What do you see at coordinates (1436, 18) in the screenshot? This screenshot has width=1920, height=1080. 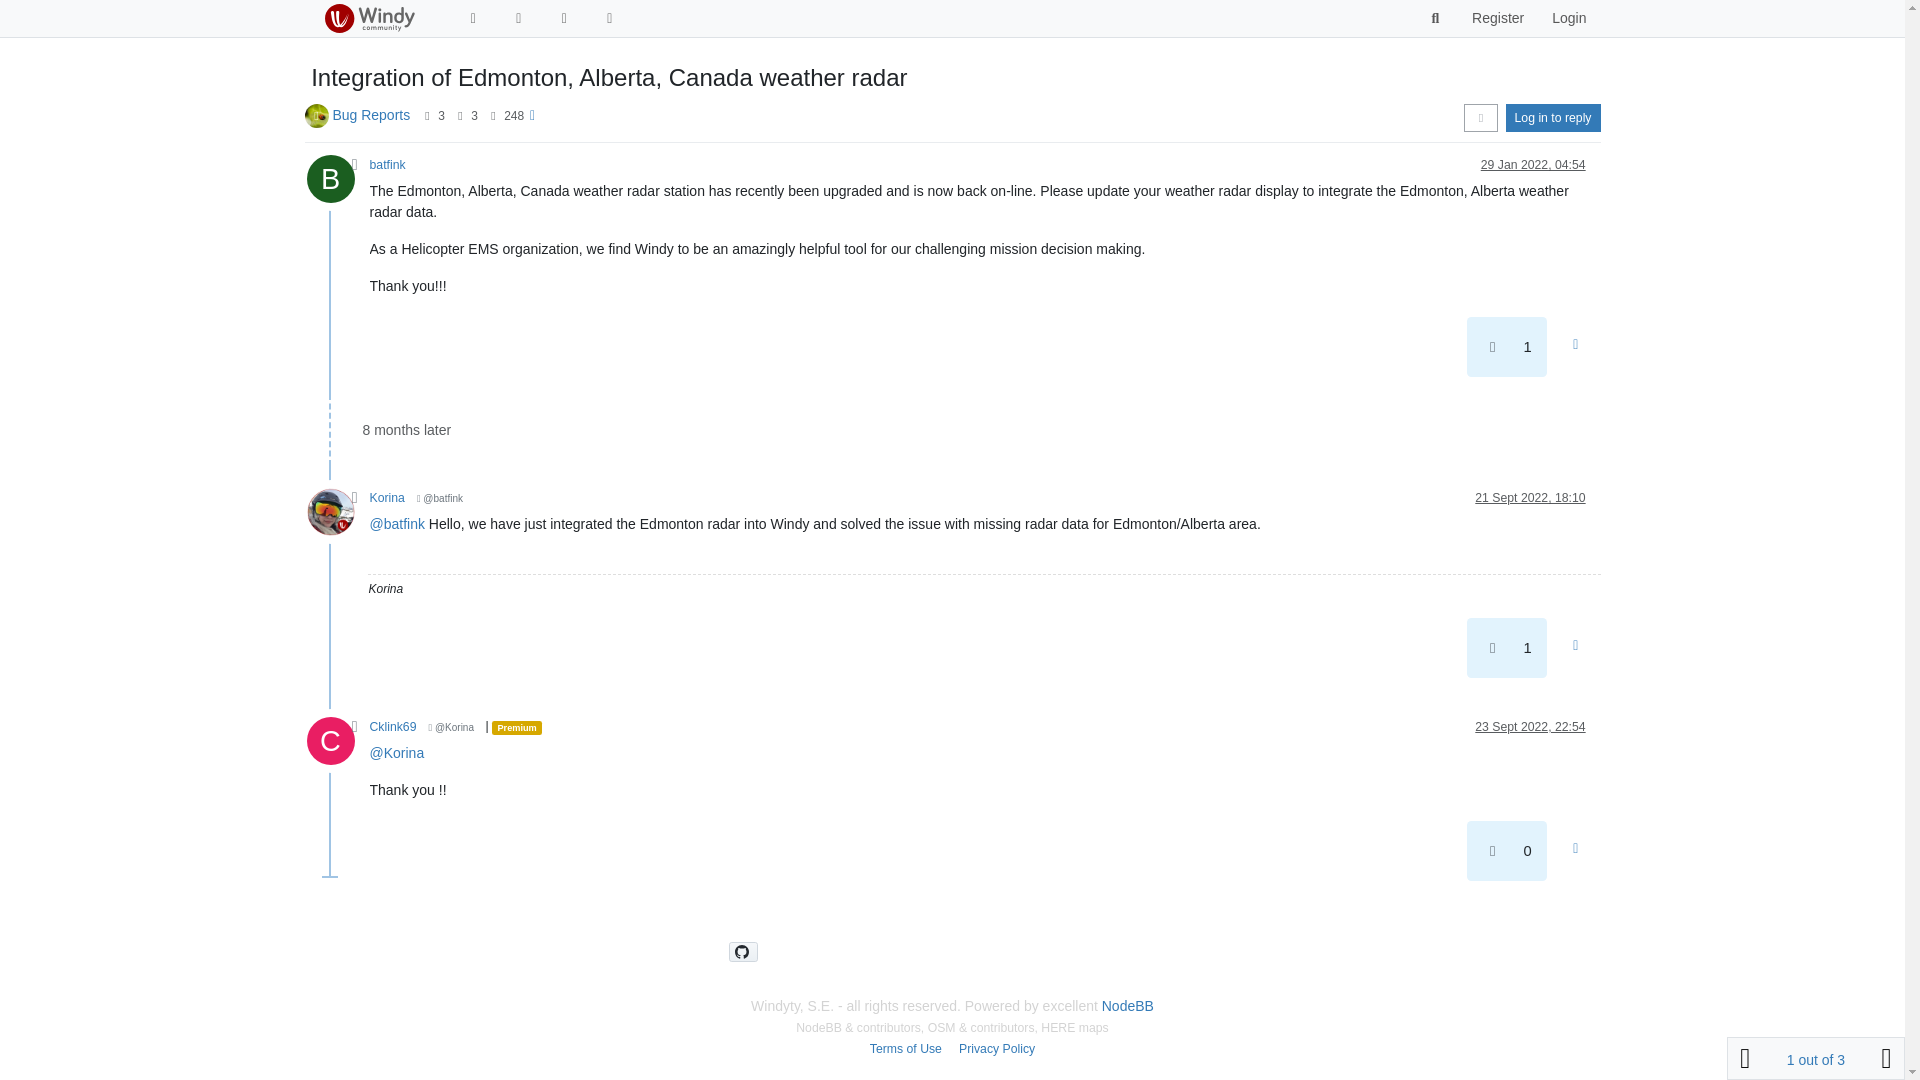 I see `Search` at bounding box center [1436, 18].